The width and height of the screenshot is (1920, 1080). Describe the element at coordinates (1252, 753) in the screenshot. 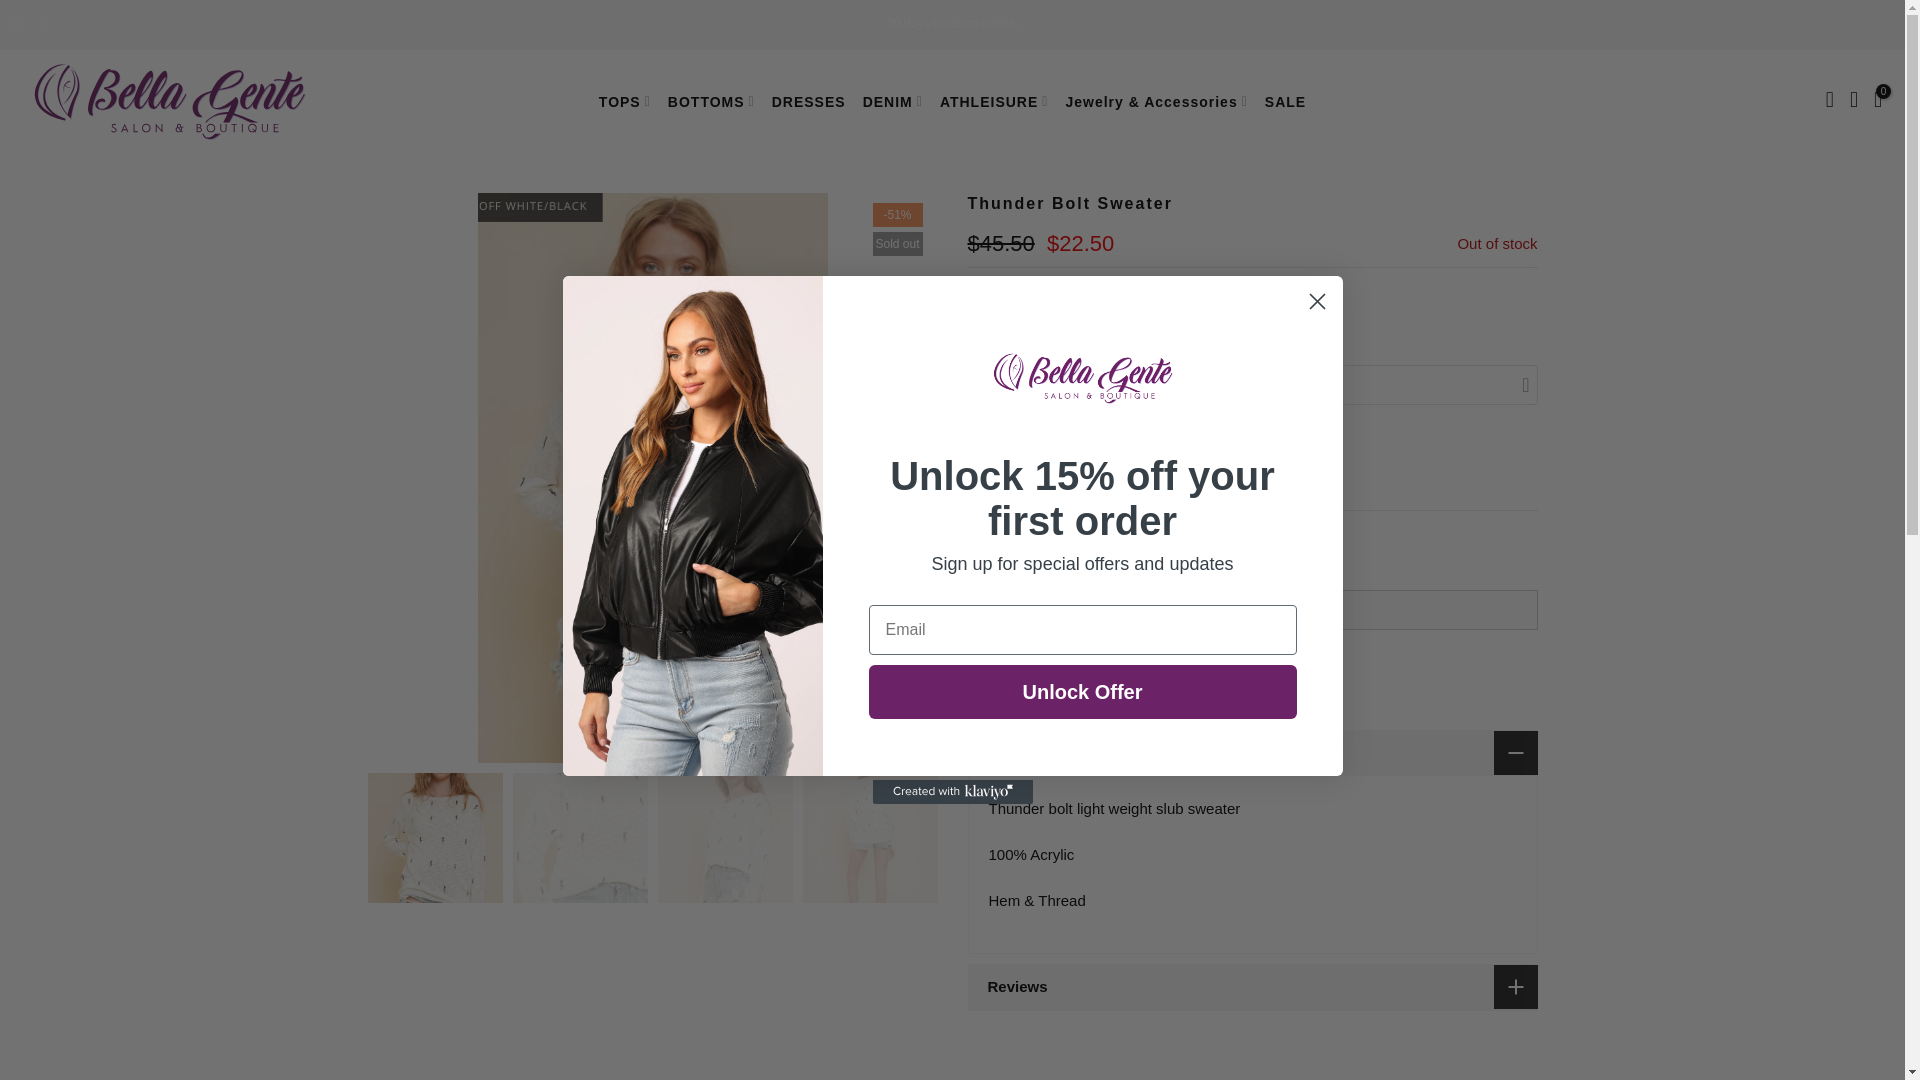

I see `Description` at that location.